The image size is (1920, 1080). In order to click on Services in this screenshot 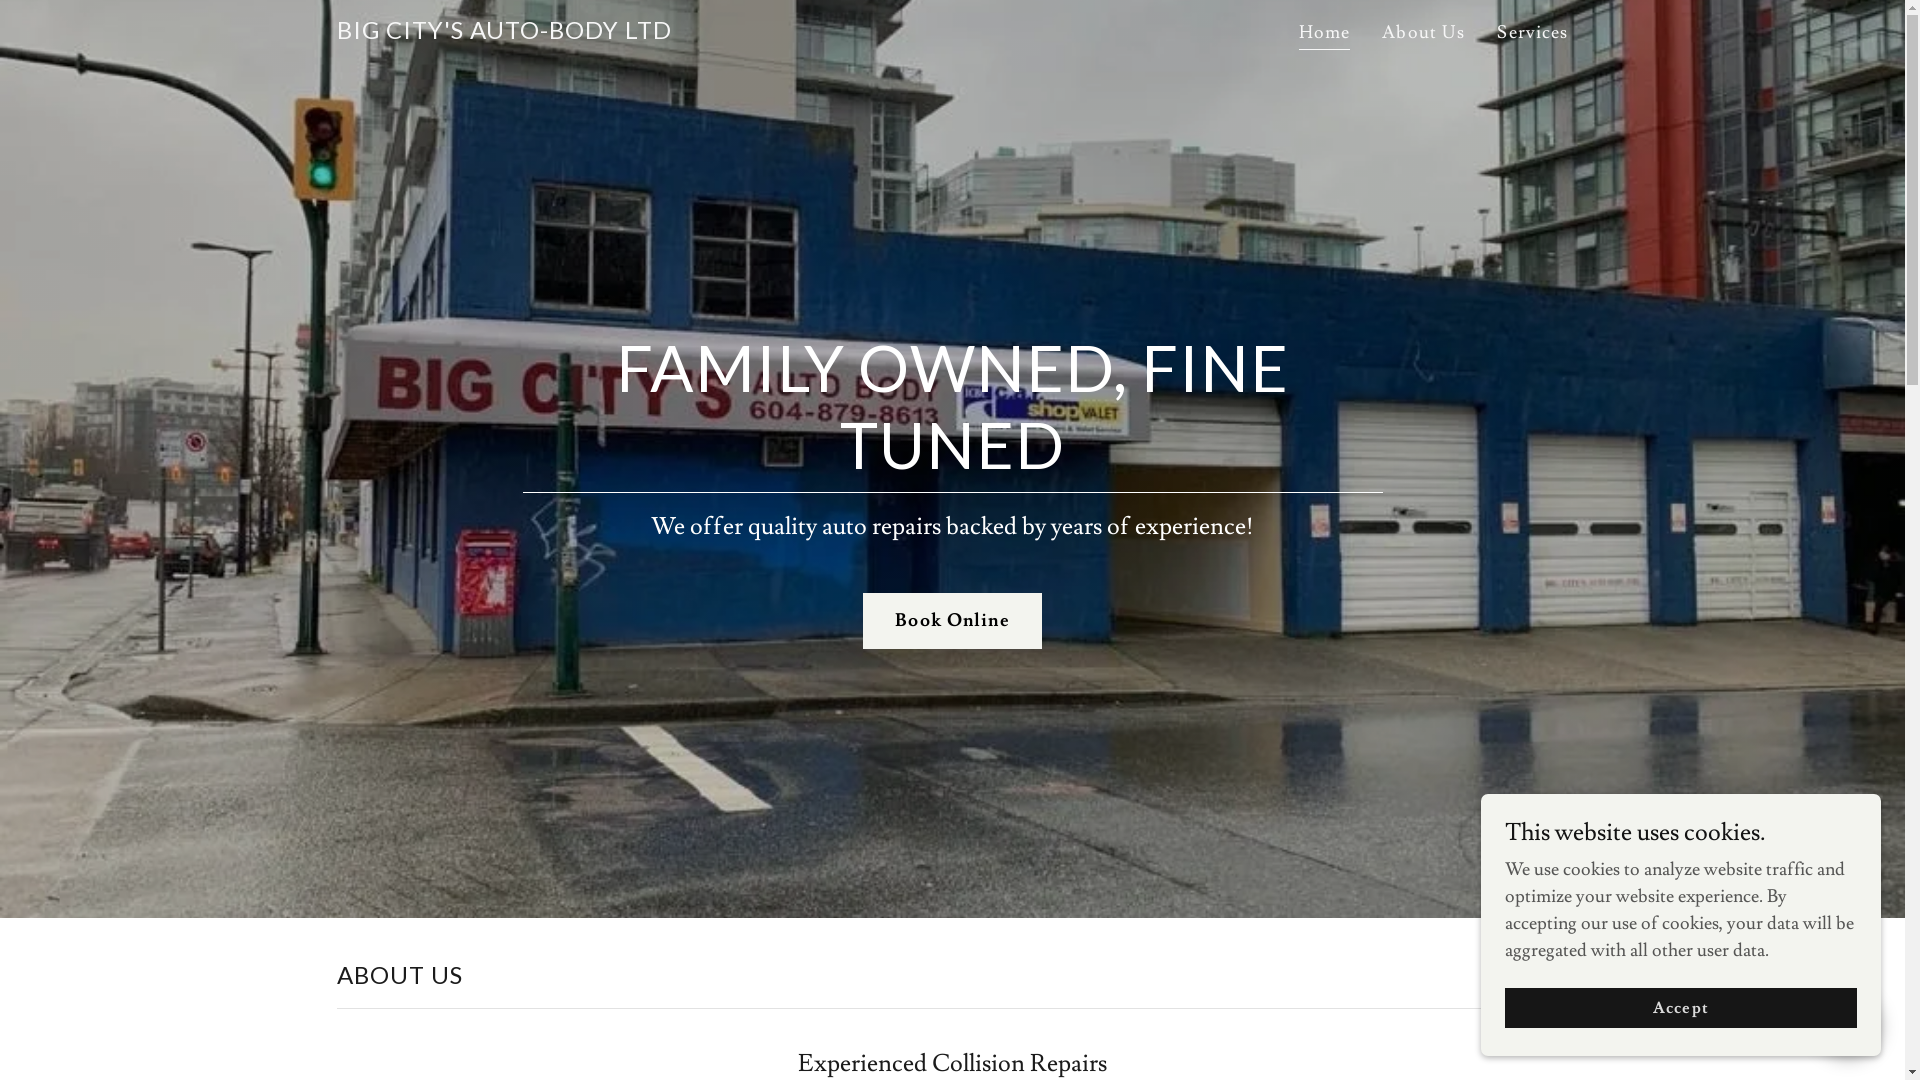, I will do `click(1532, 33)`.